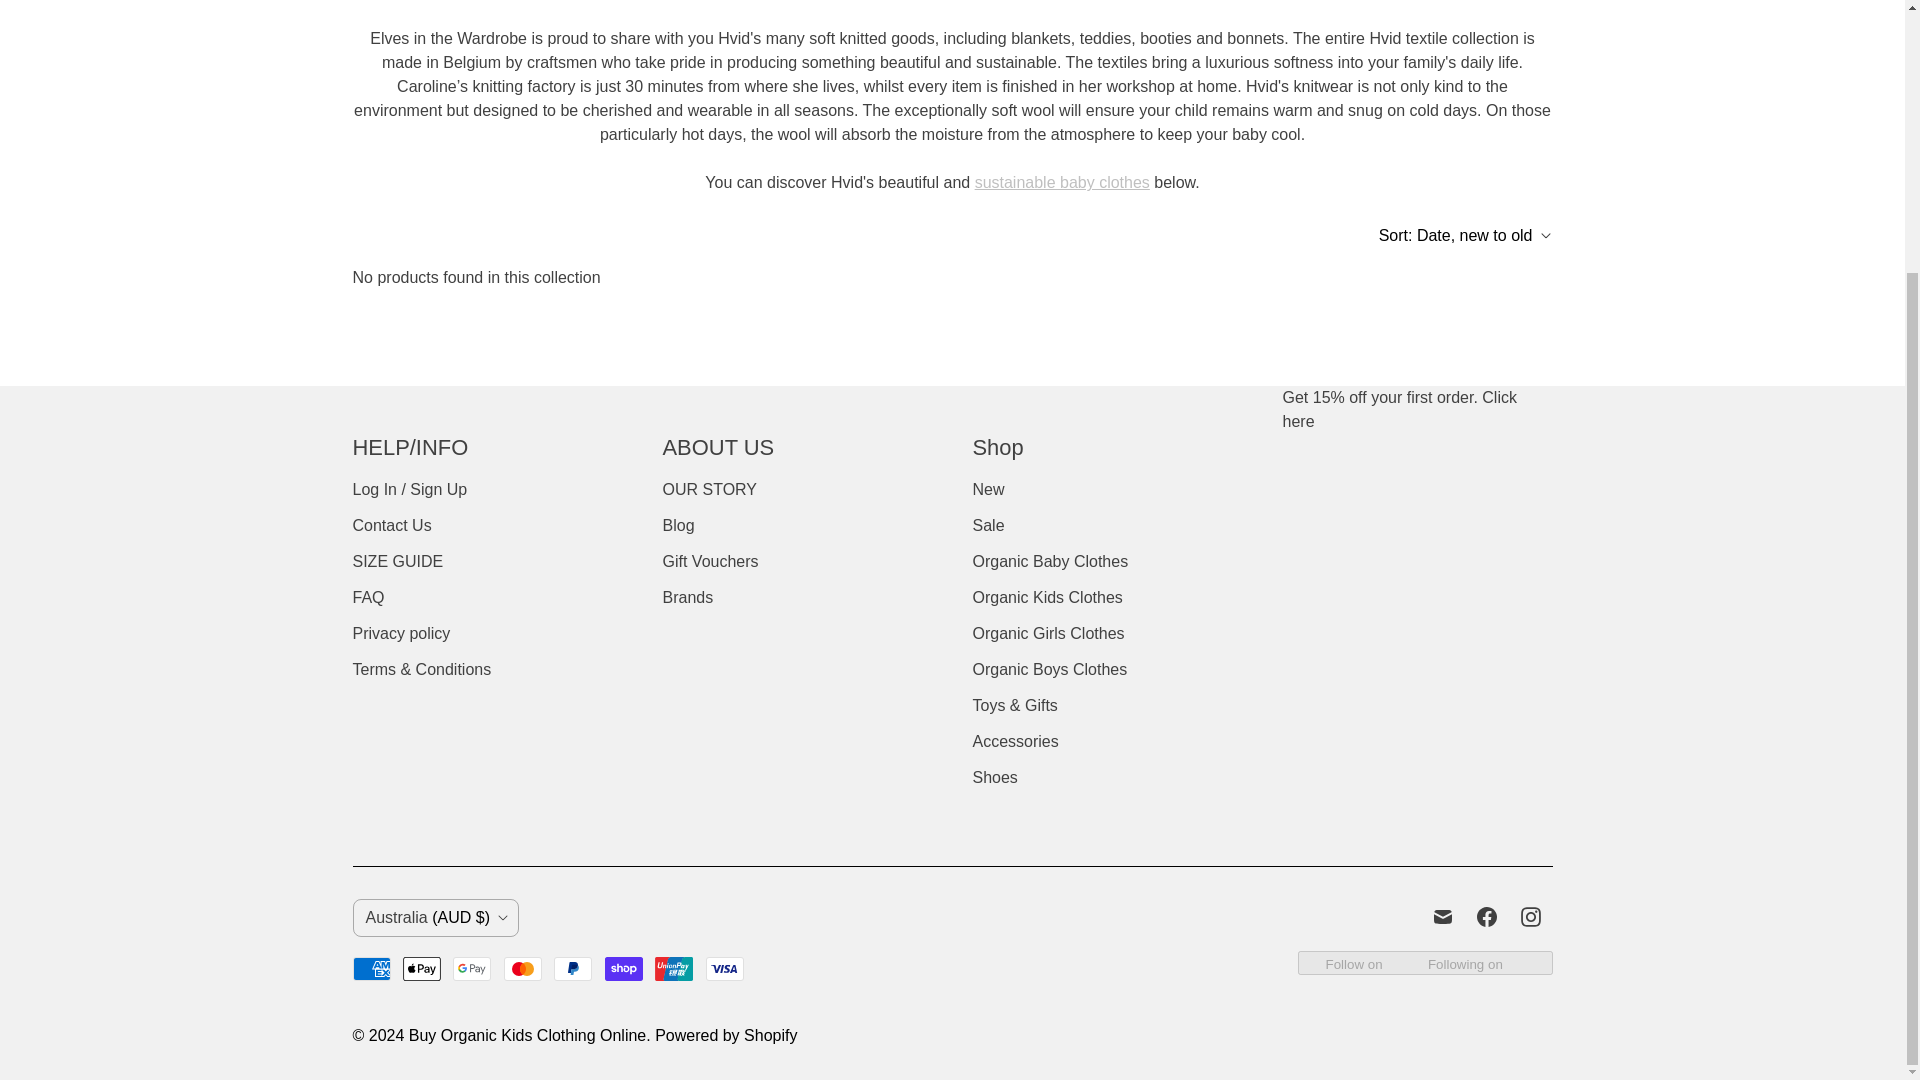 Image resolution: width=1920 pixels, height=1080 pixels. What do you see at coordinates (472, 968) in the screenshot?
I see `Google Pay` at bounding box center [472, 968].